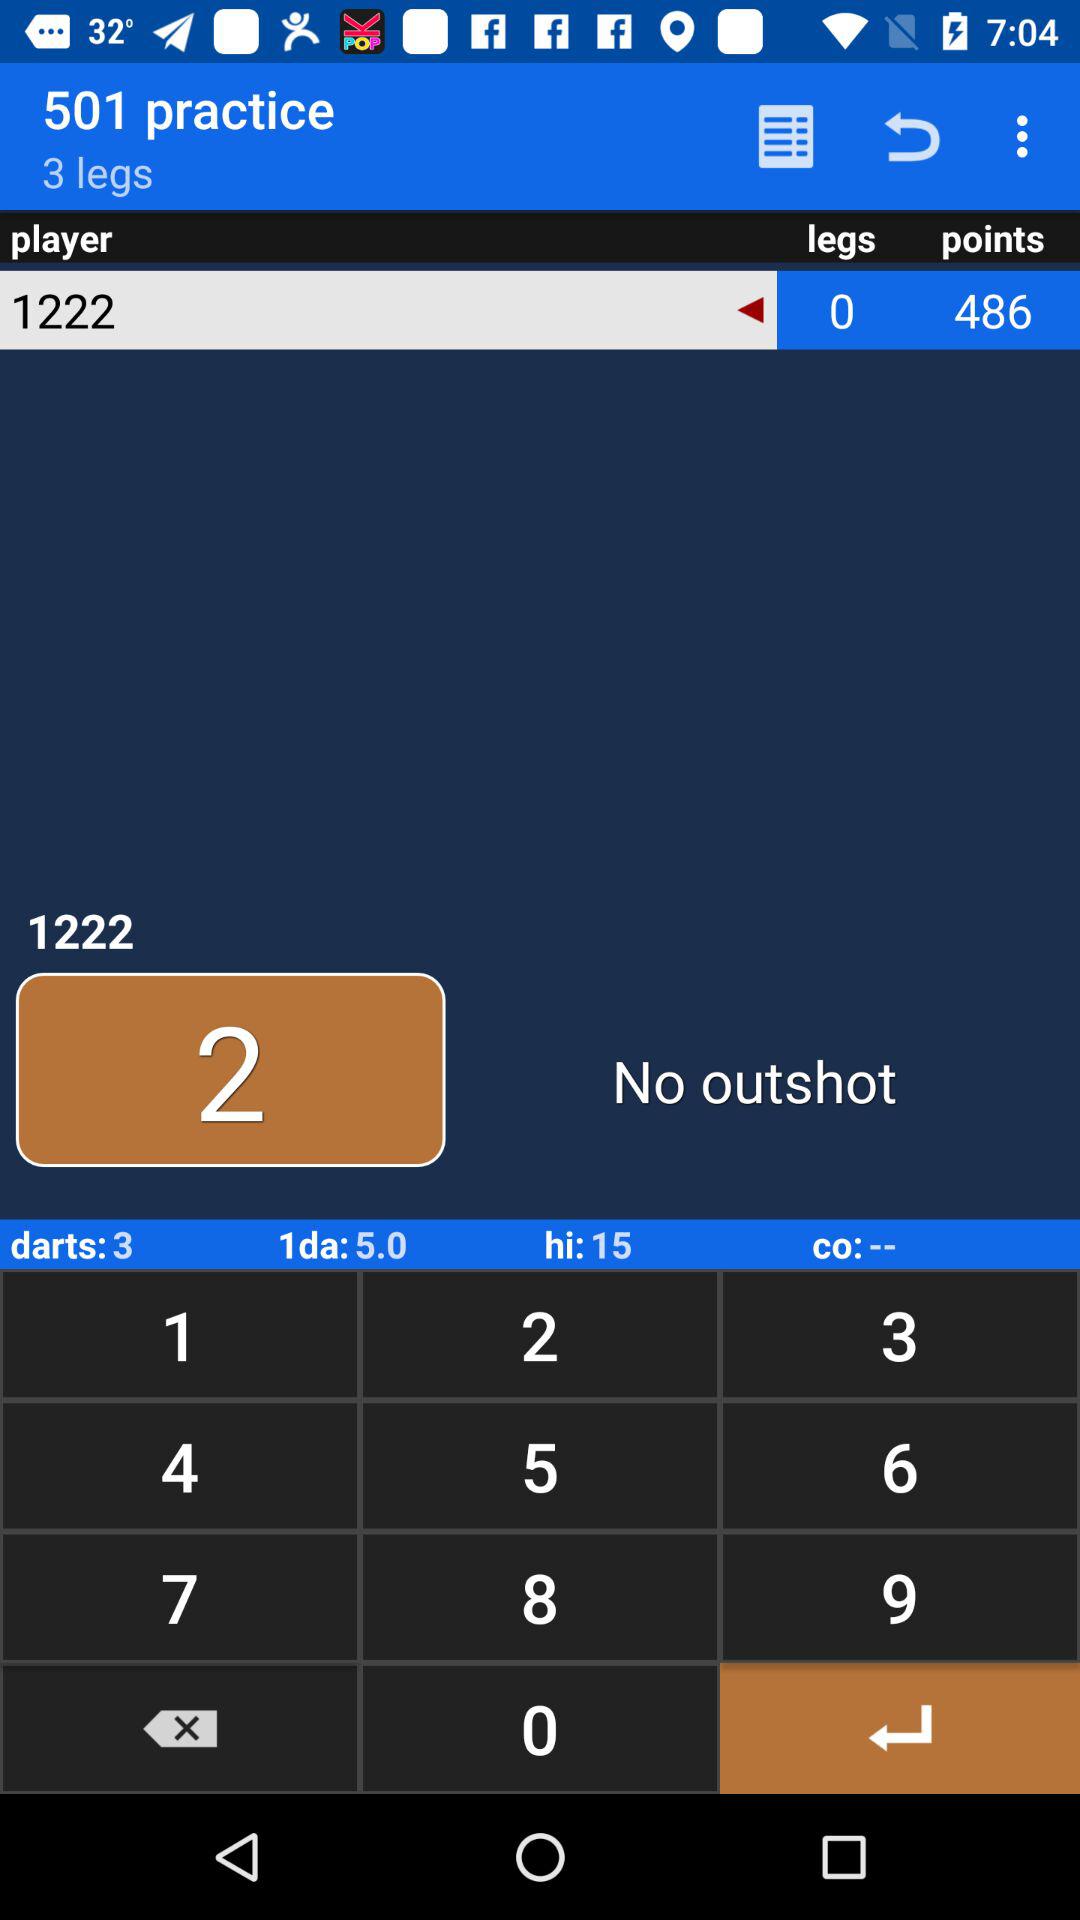  I want to click on turn off icon next to the legs icon, so click(750, 310).